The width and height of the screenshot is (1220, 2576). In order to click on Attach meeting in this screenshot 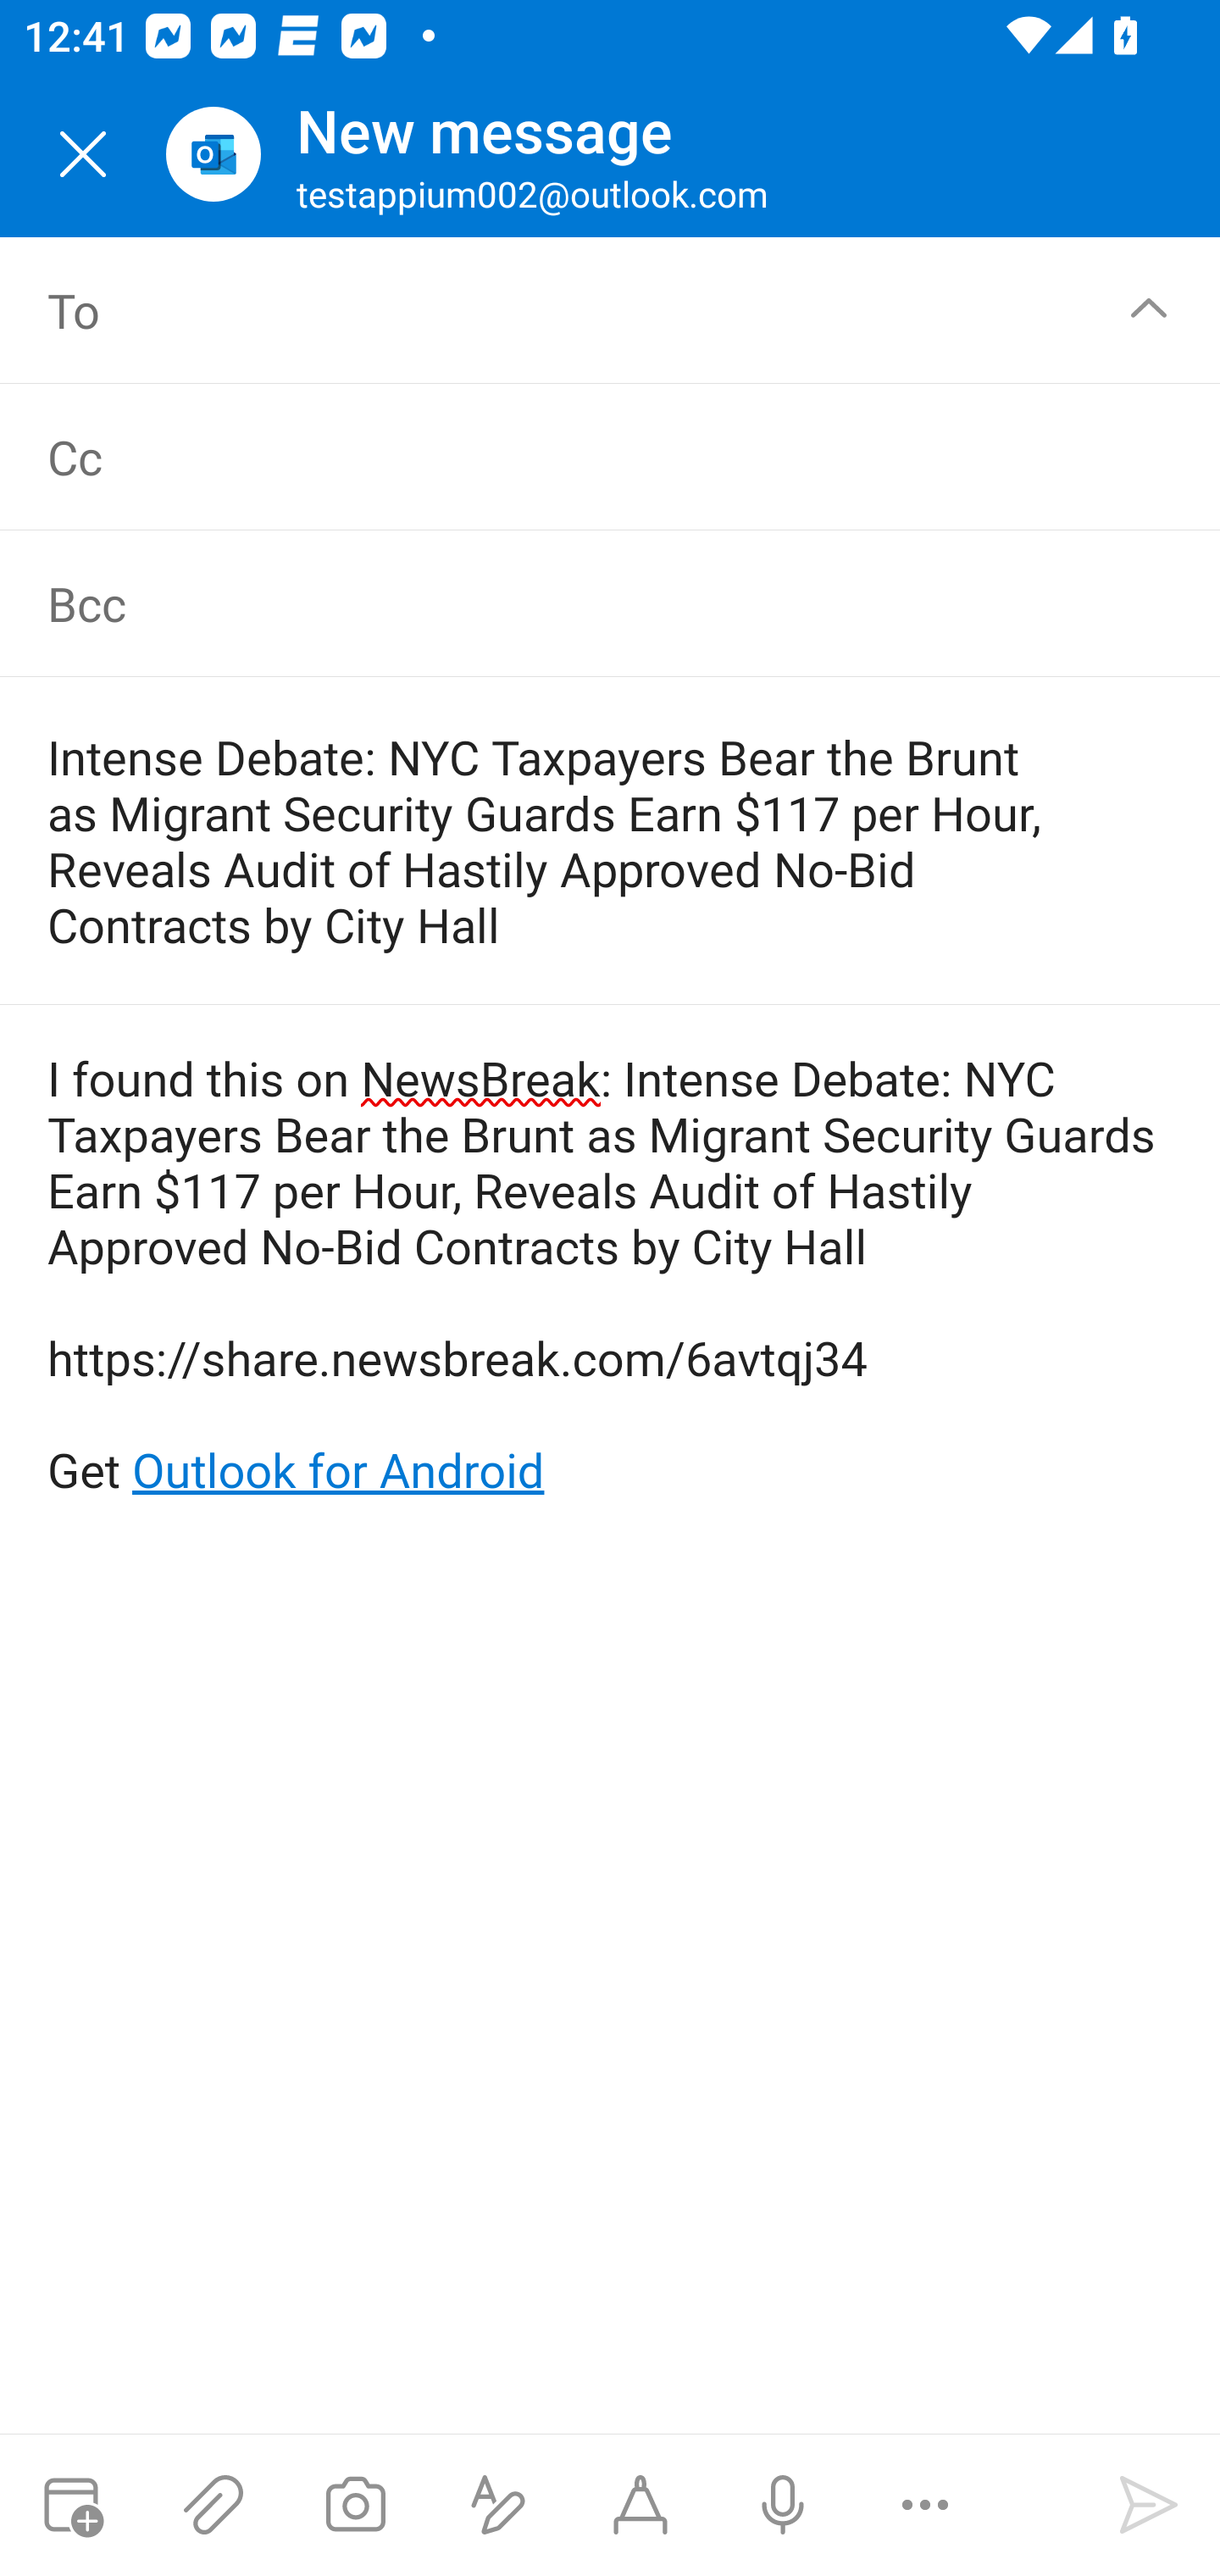, I will do `click(71, 2505)`.